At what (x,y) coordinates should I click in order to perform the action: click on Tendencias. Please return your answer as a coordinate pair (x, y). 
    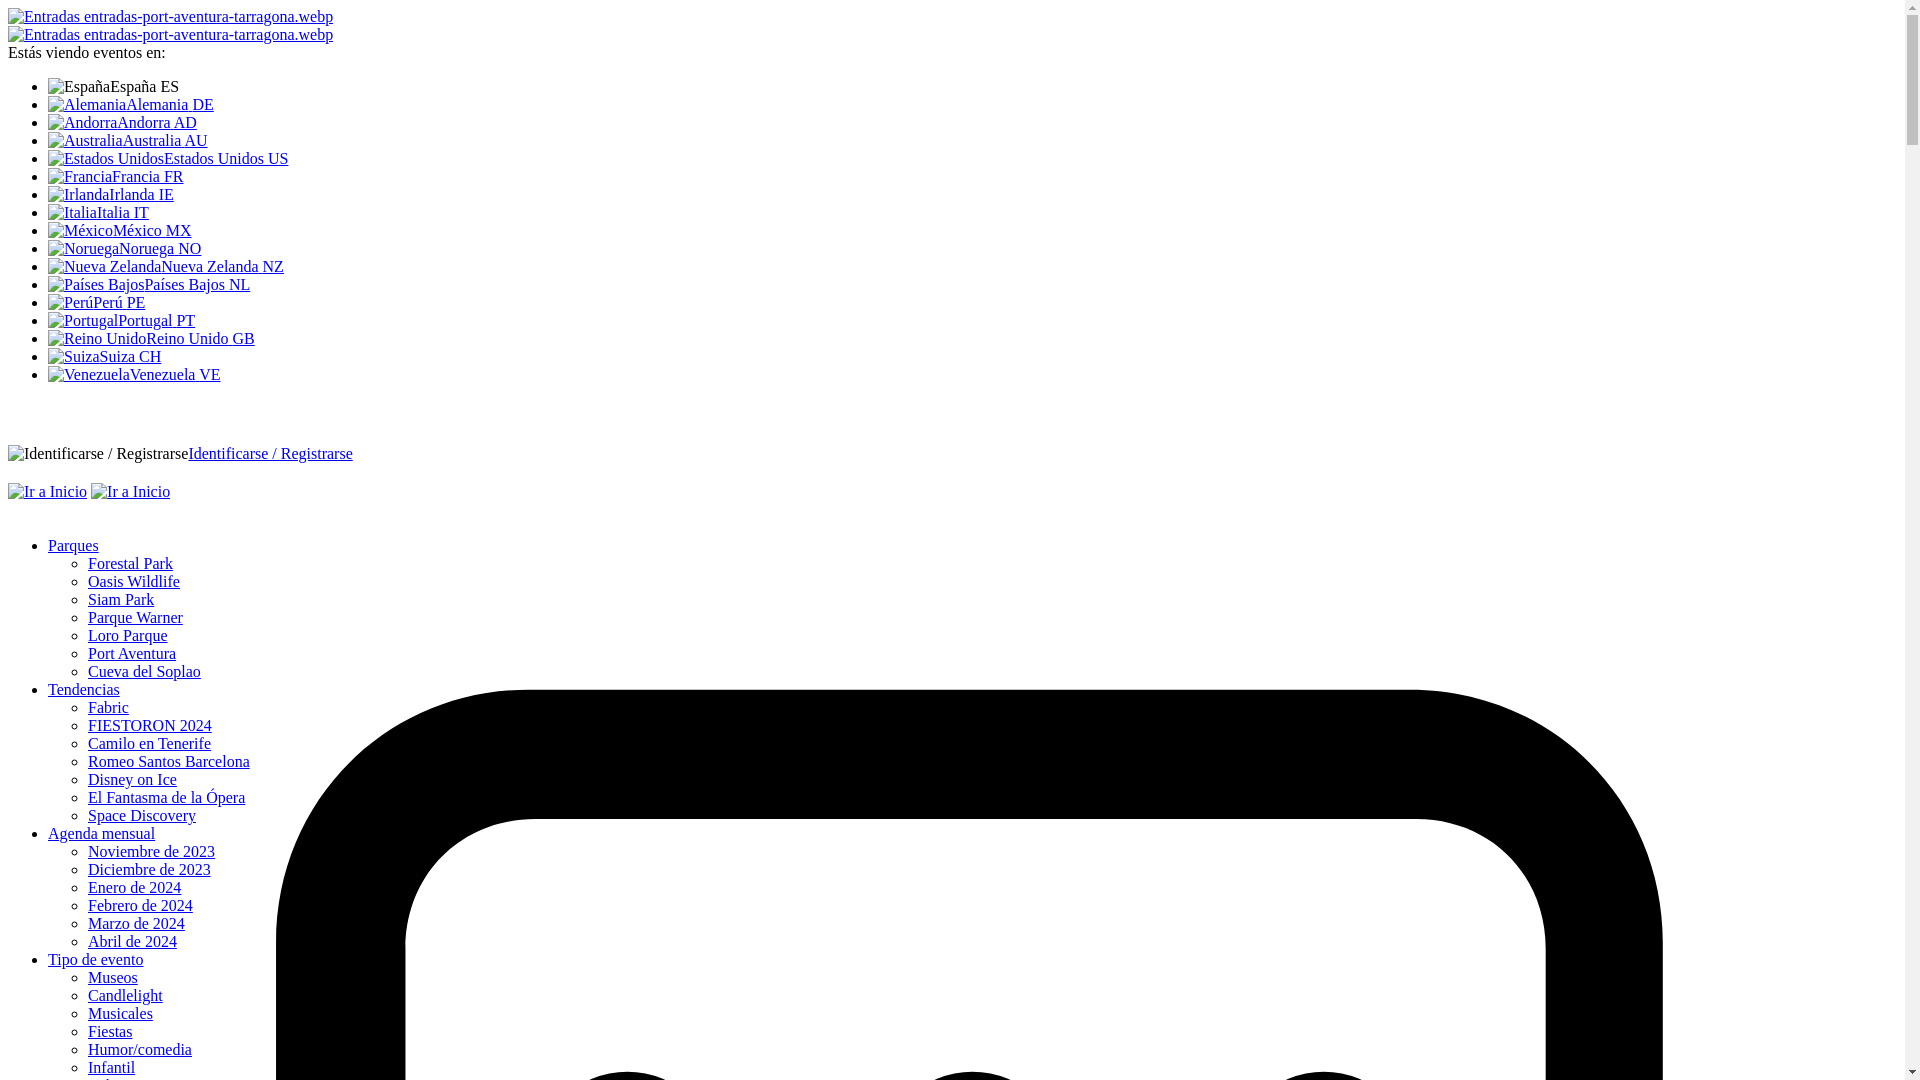
    Looking at the image, I should click on (84, 690).